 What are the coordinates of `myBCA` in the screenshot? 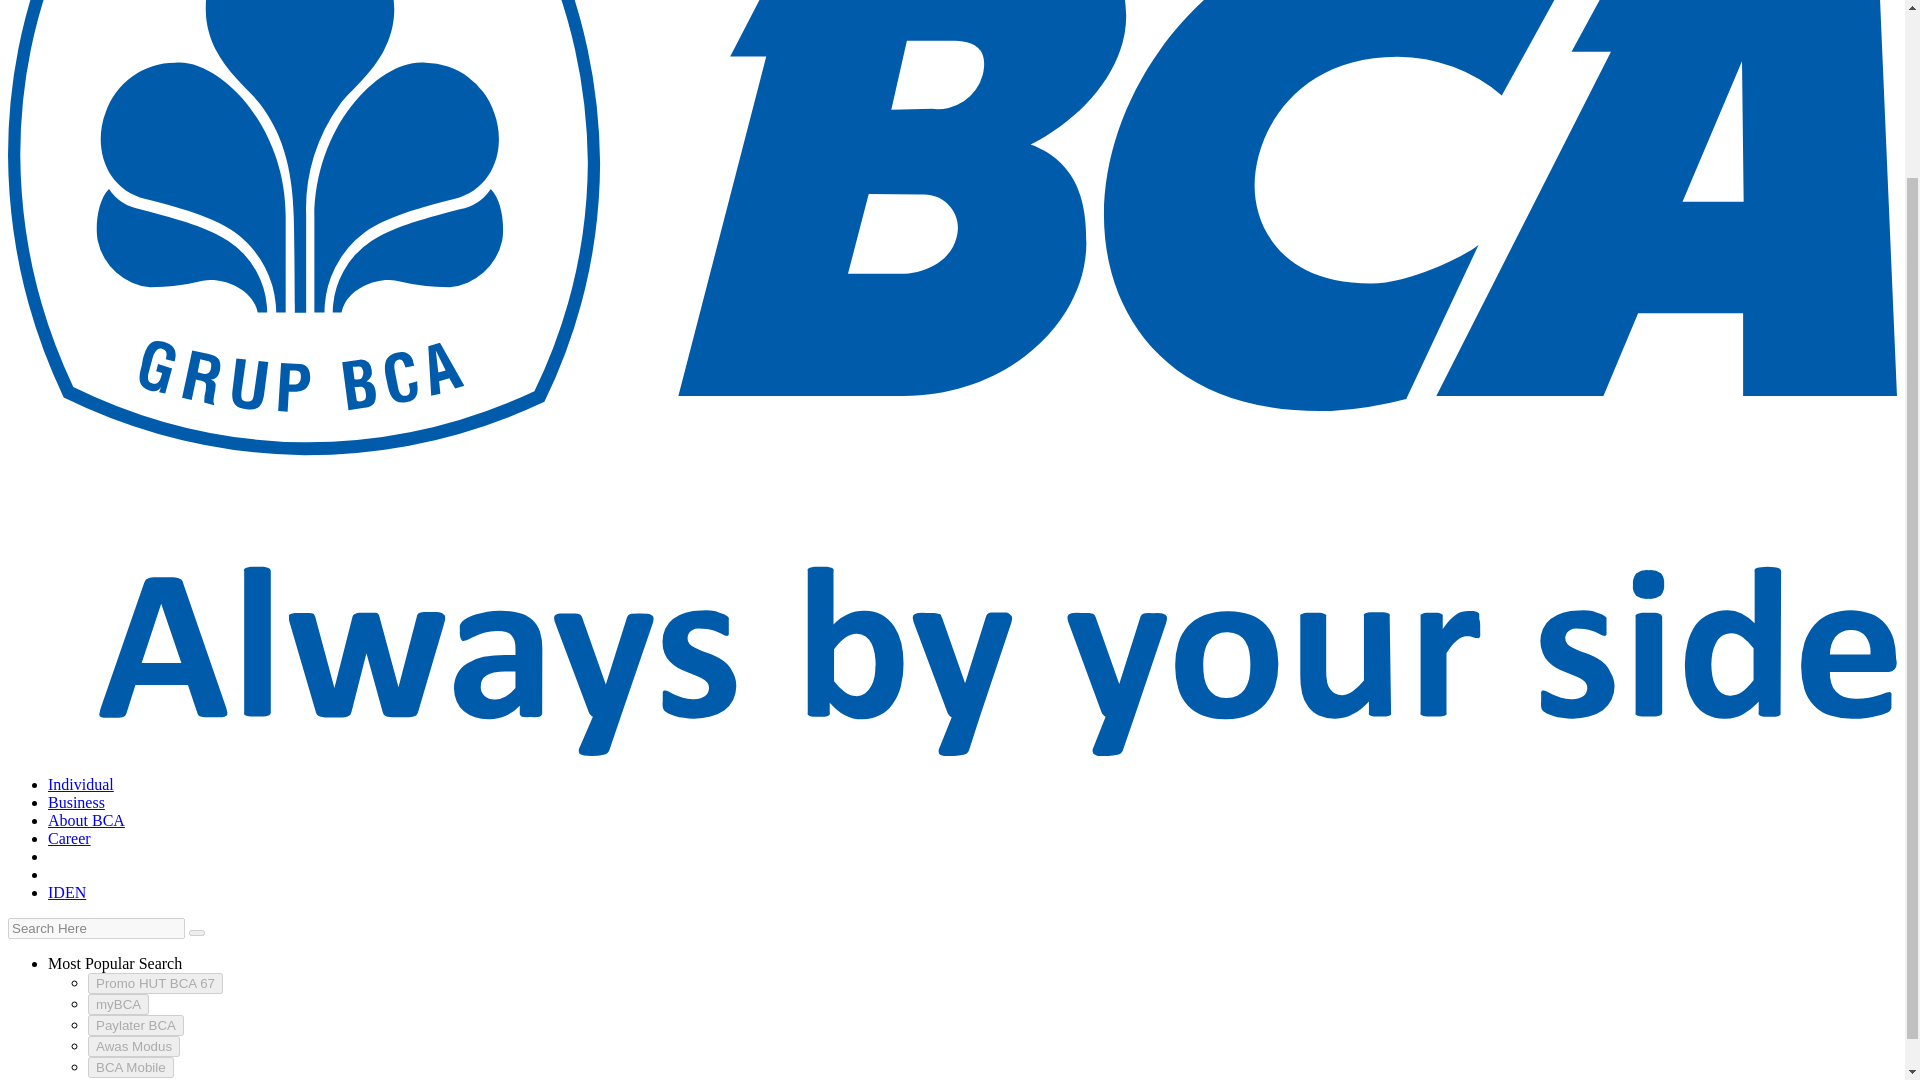 It's located at (118, 1004).